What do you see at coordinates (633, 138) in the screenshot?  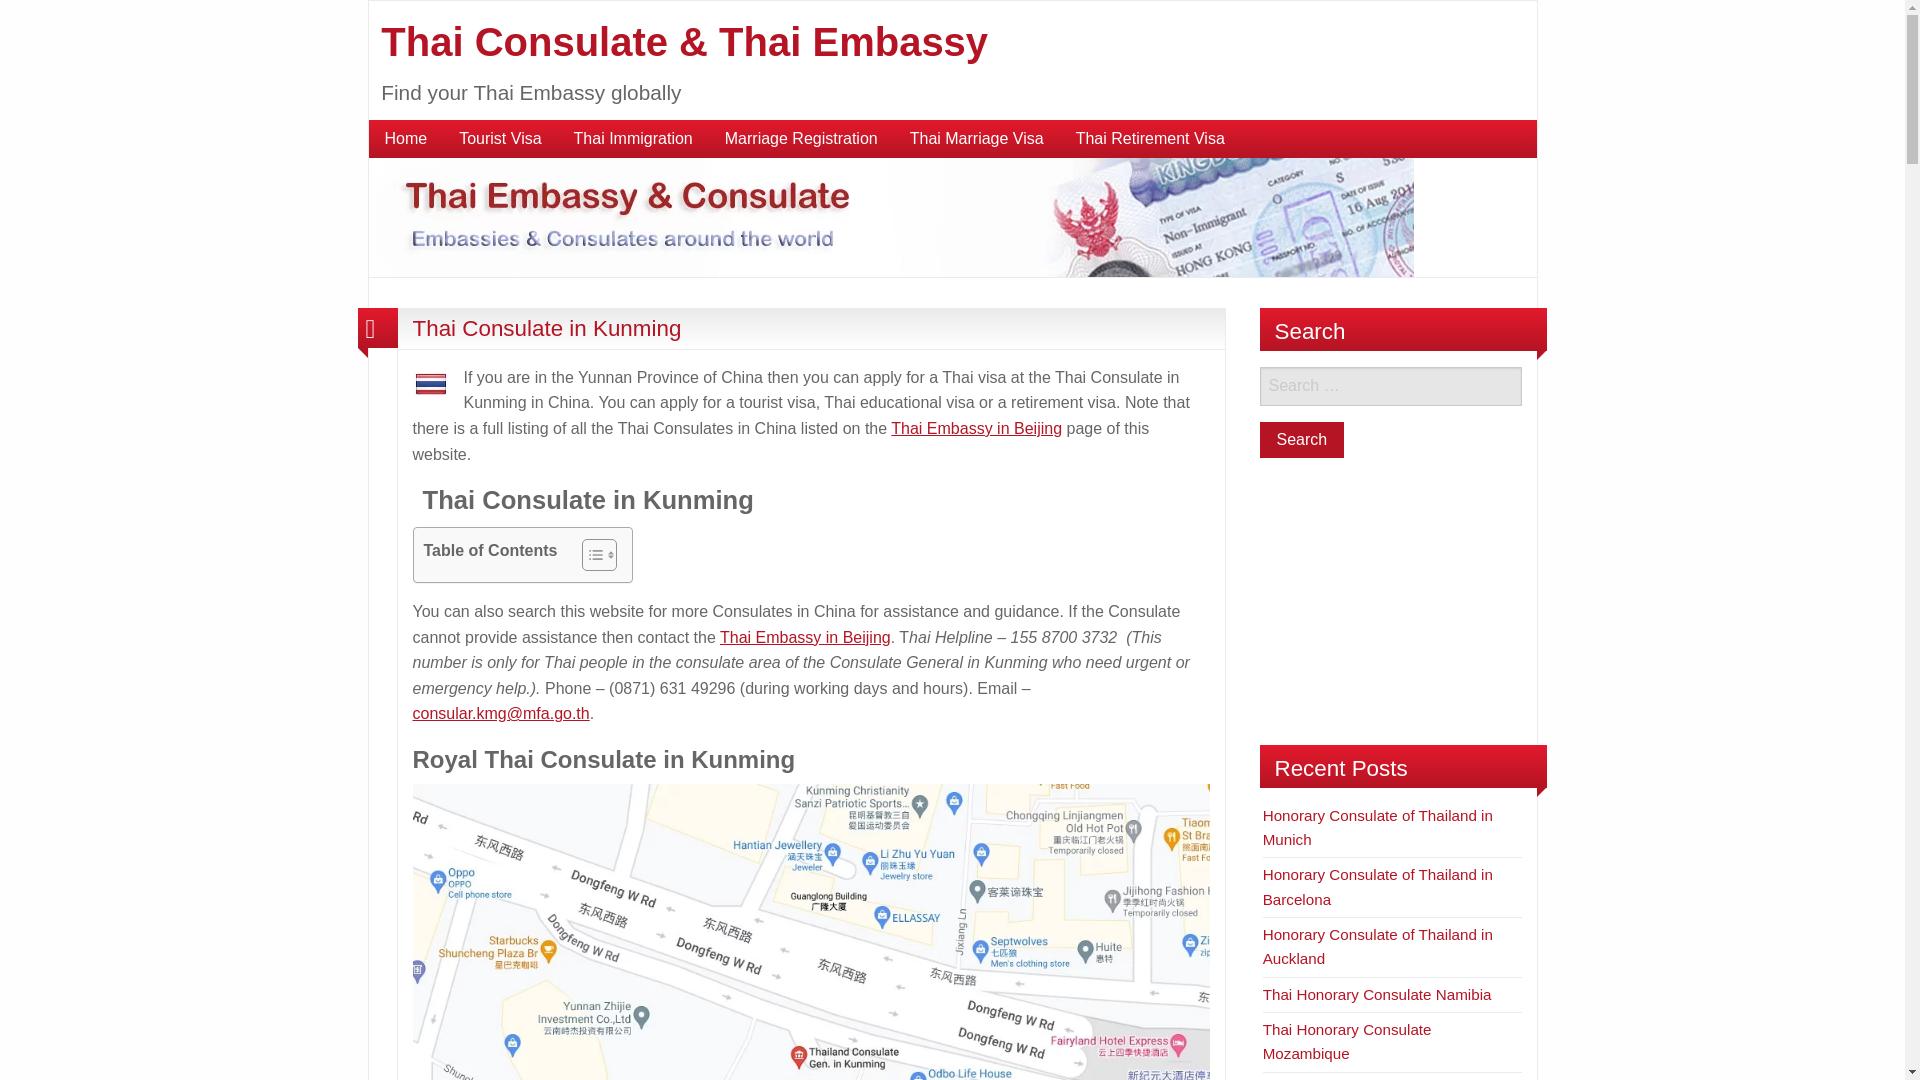 I see `Thai Immigration` at bounding box center [633, 138].